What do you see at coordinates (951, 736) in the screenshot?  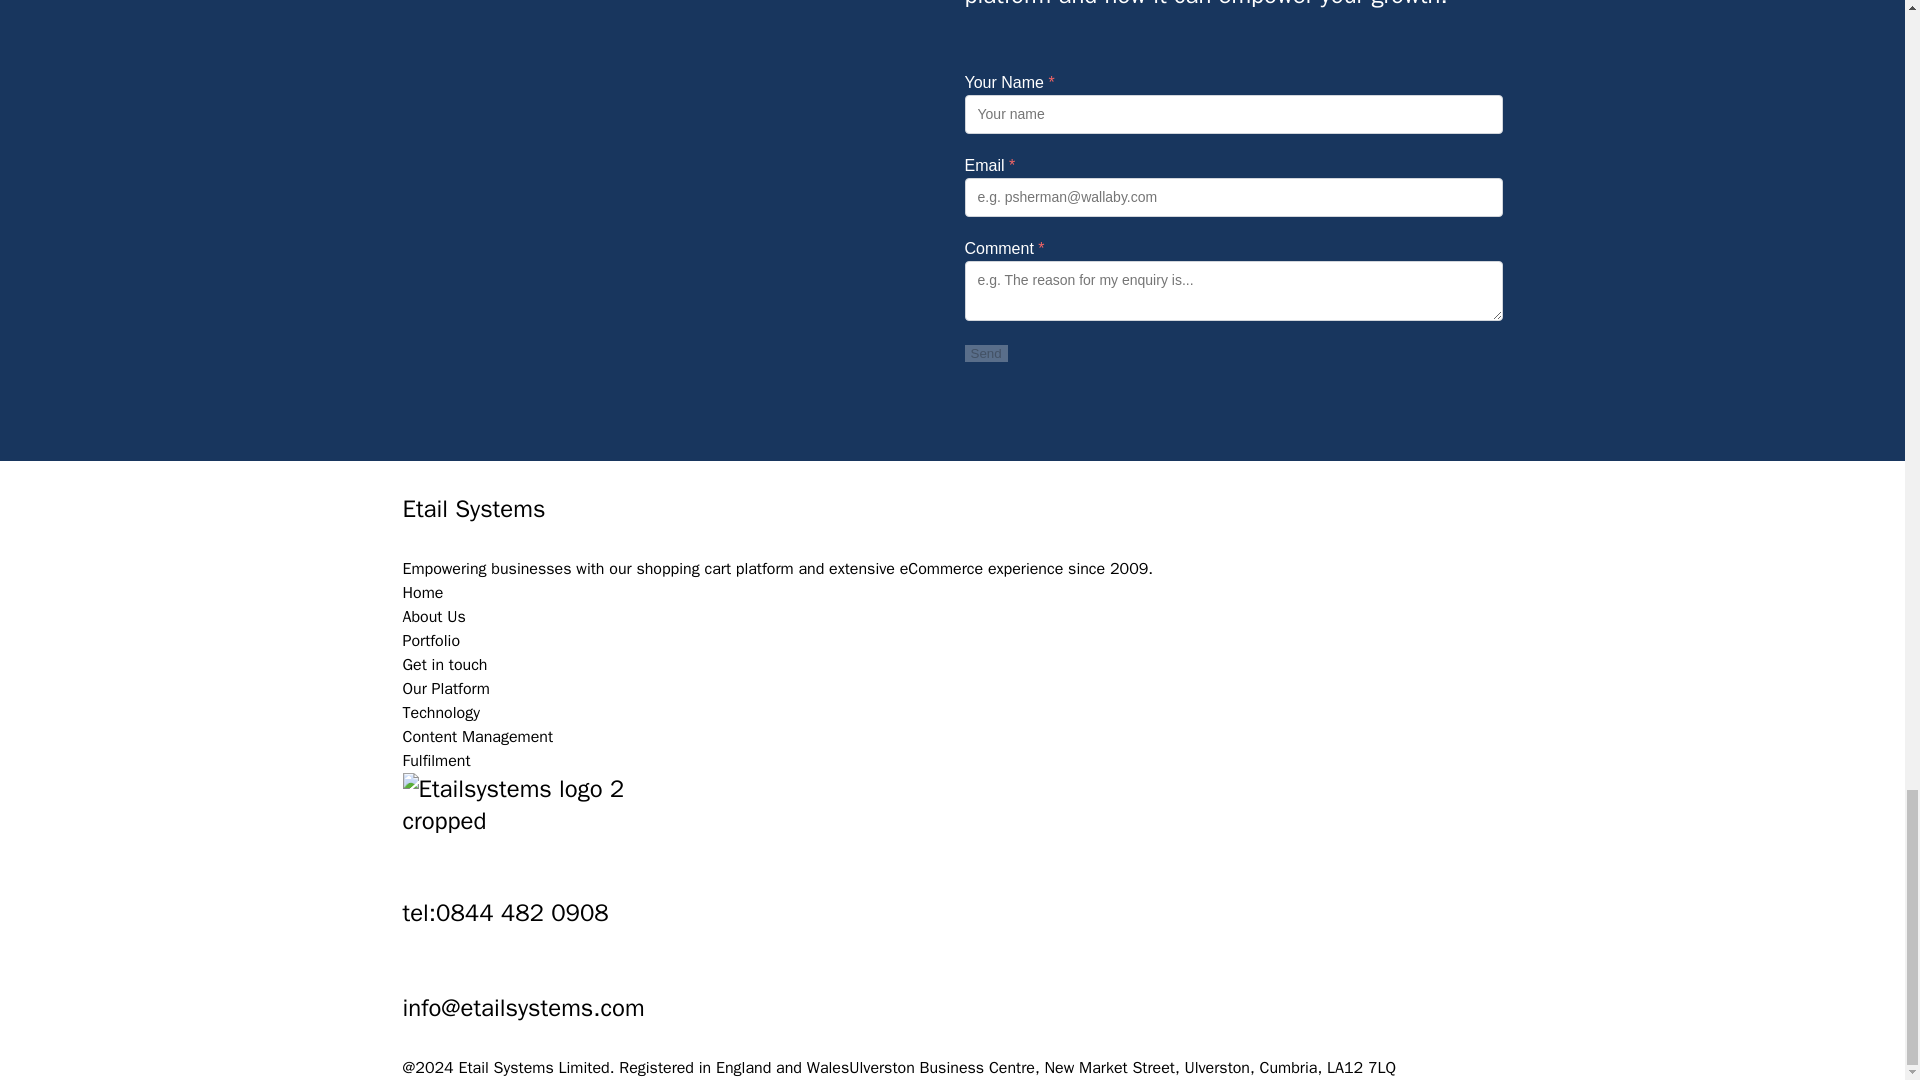 I see `Content Management` at bounding box center [951, 736].